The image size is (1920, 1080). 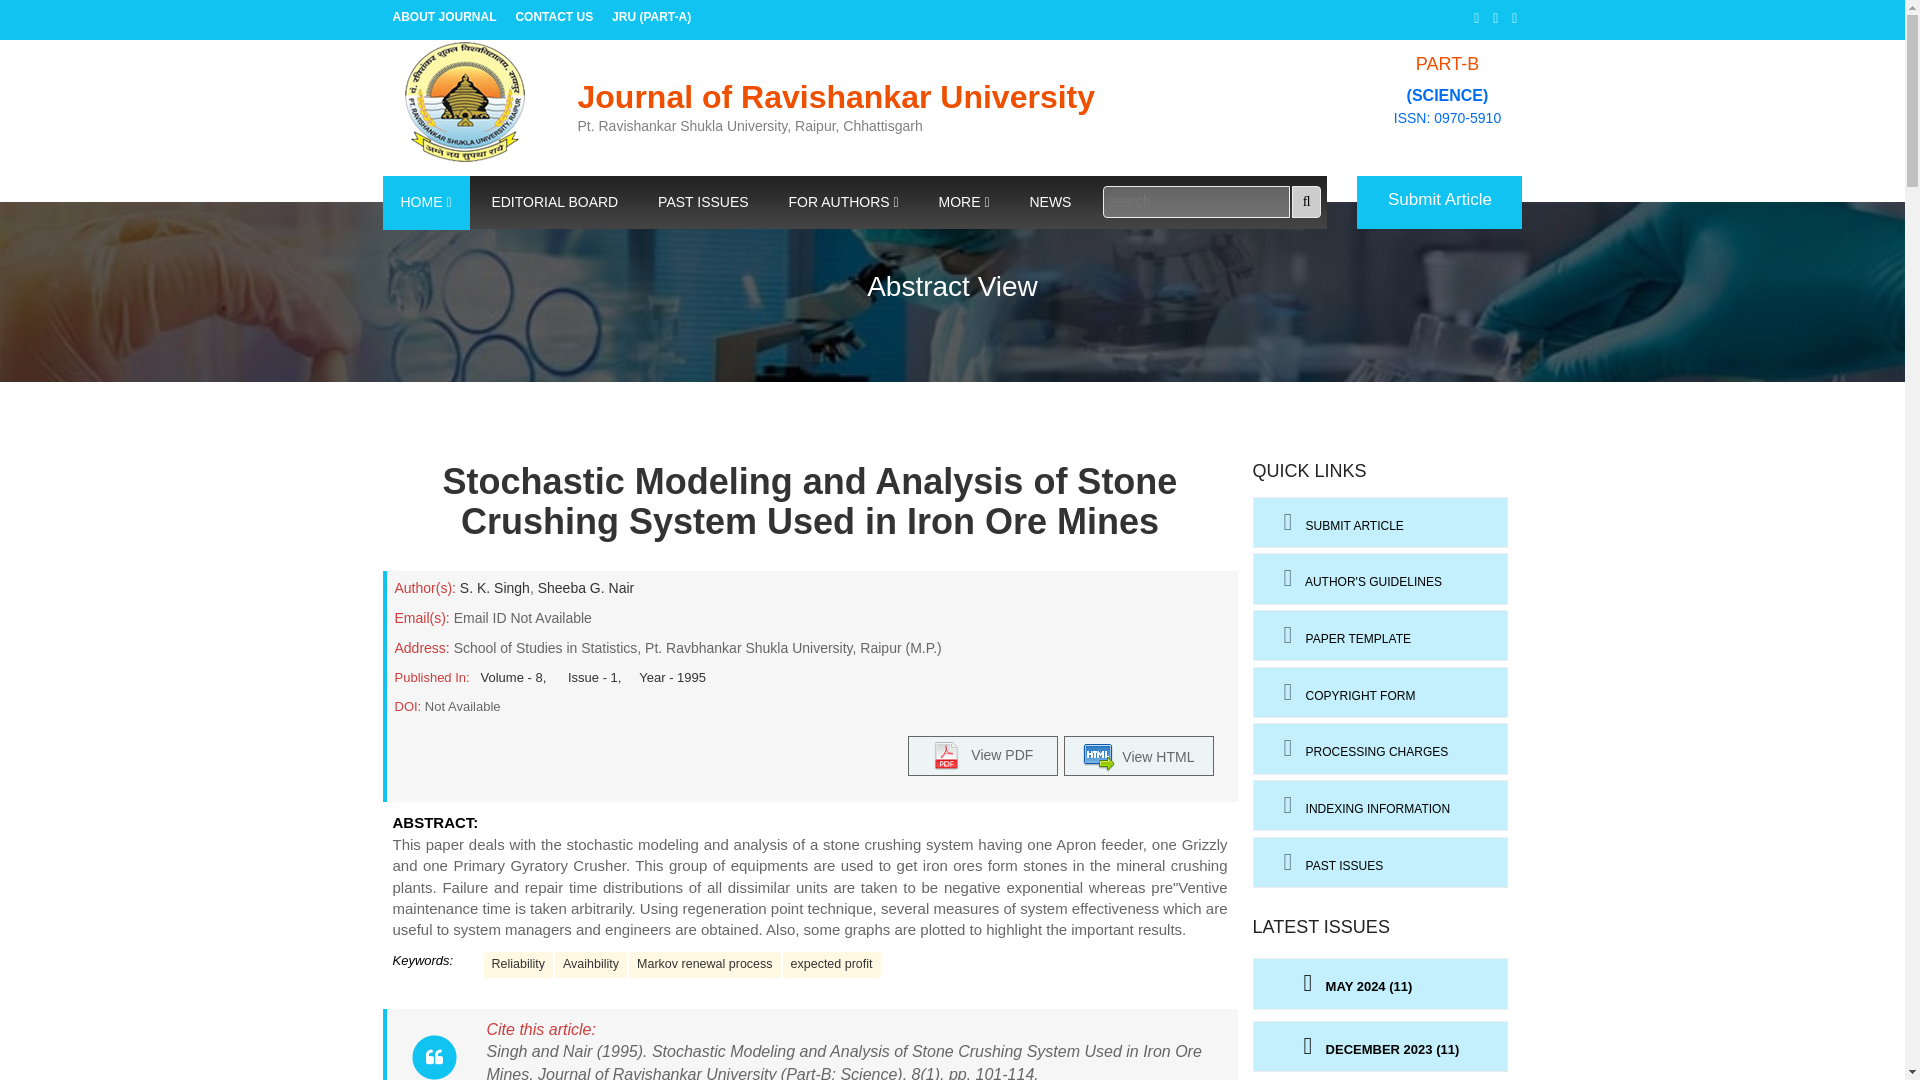 I want to click on ABOUT JOURNAL, so click(x=444, y=18).